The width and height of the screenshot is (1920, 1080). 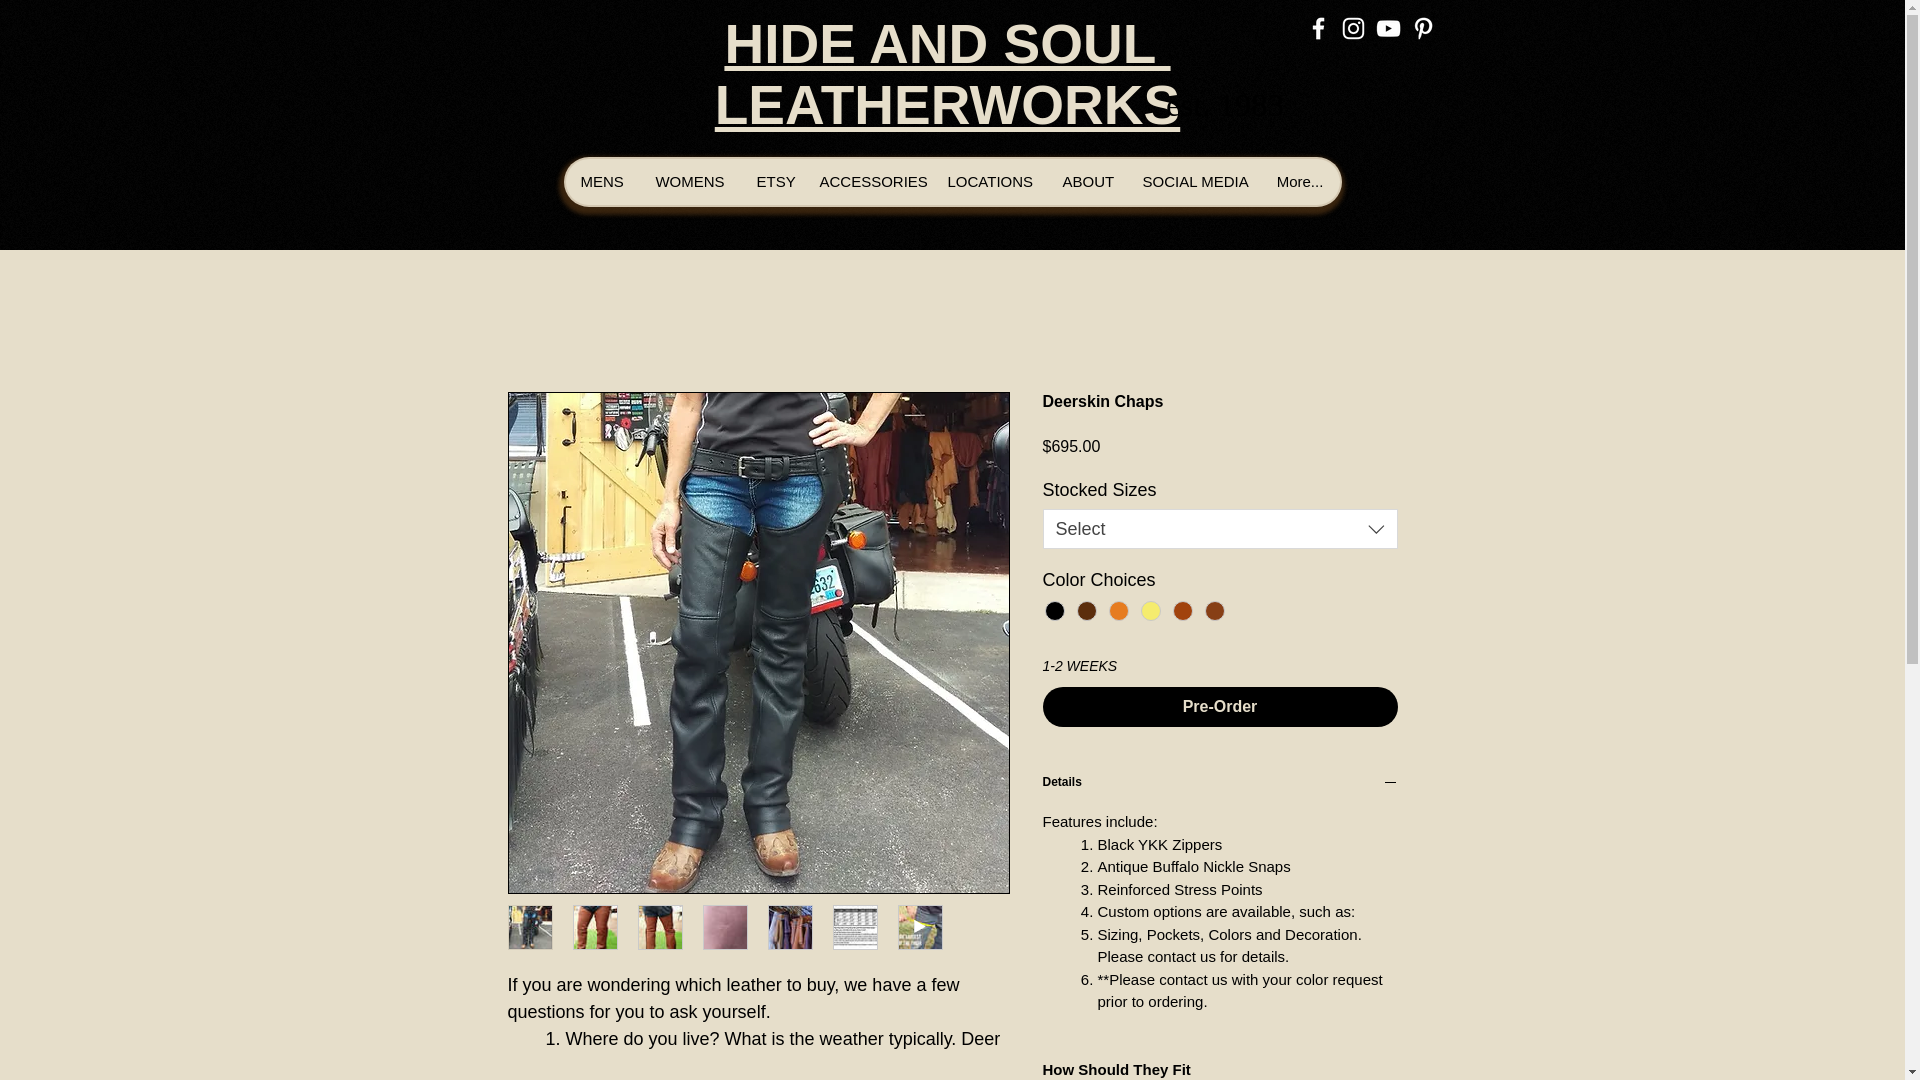 What do you see at coordinates (1224, 108) in the screenshot?
I see `Details` at bounding box center [1224, 108].